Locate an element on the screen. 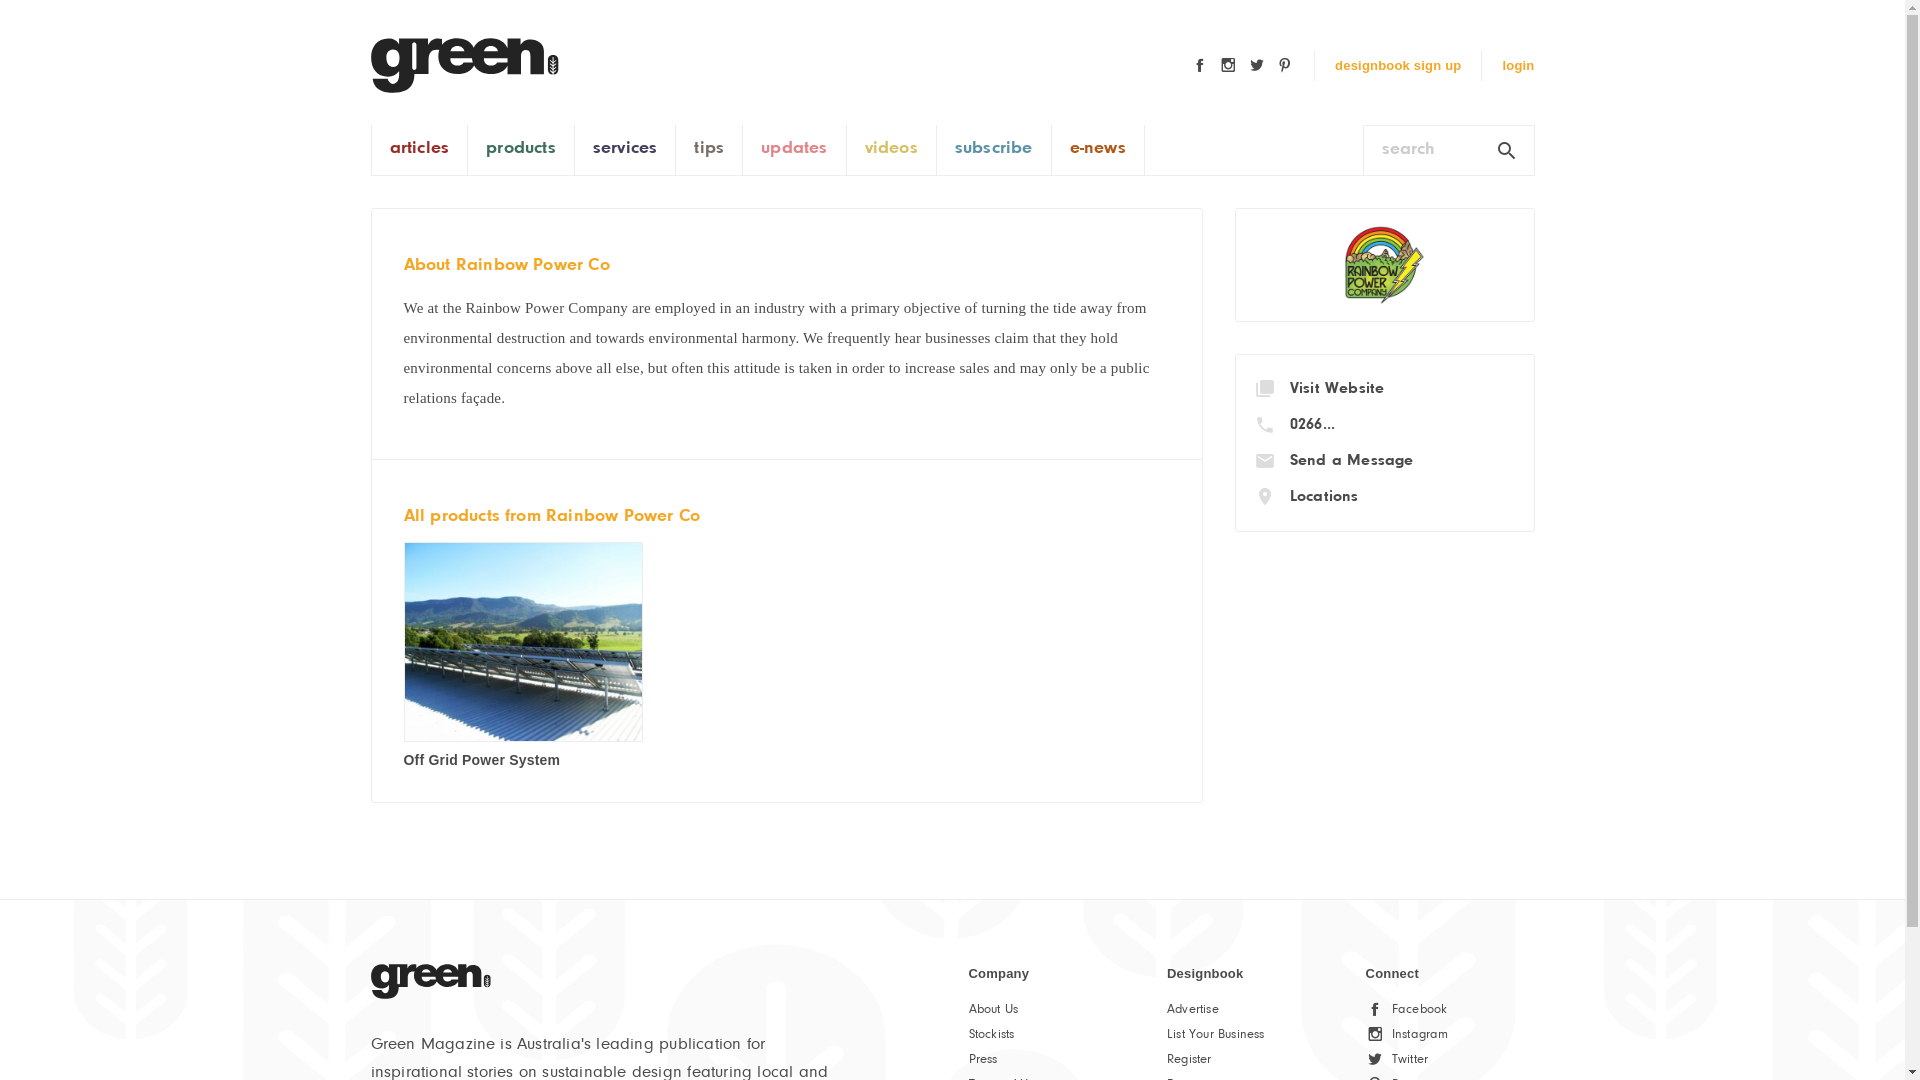 The height and width of the screenshot is (1080, 1920). Visit Website is located at coordinates (1338, 389).